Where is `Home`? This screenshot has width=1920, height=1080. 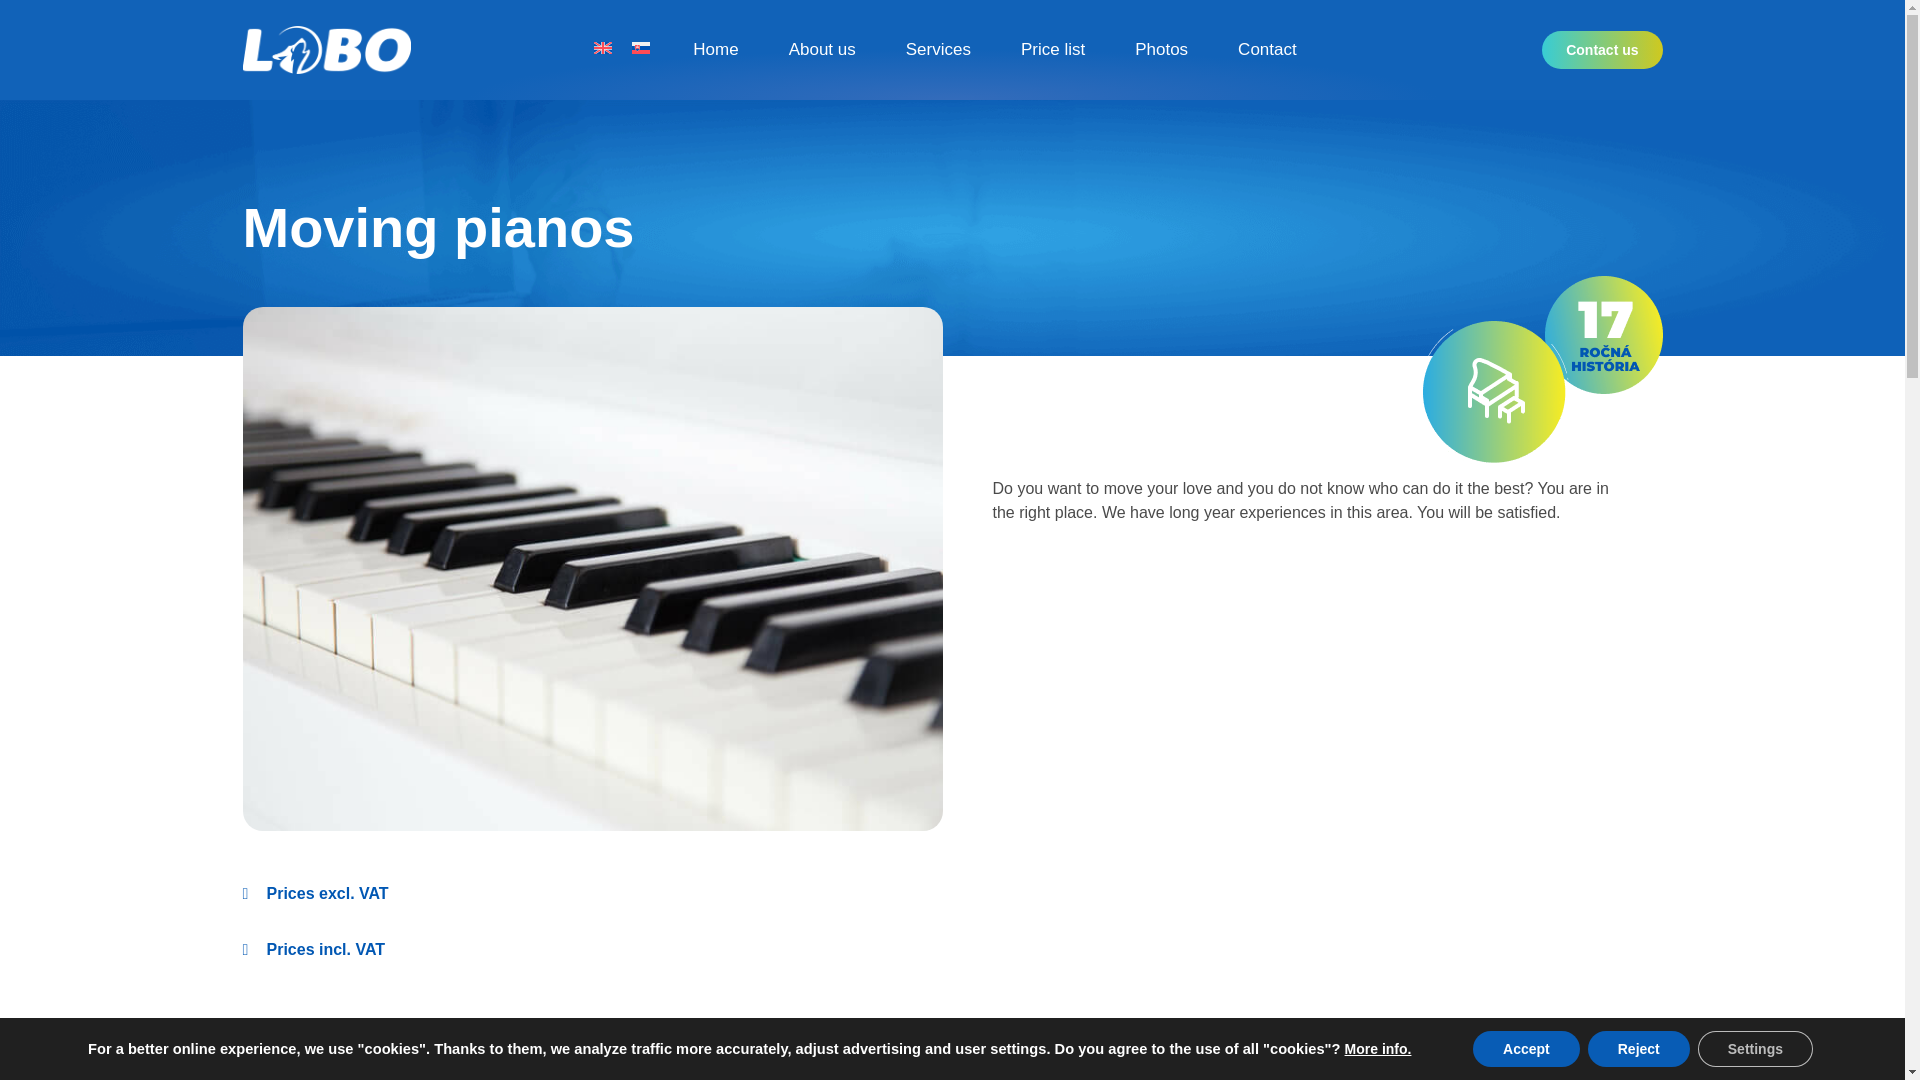 Home is located at coordinates (715, 50).